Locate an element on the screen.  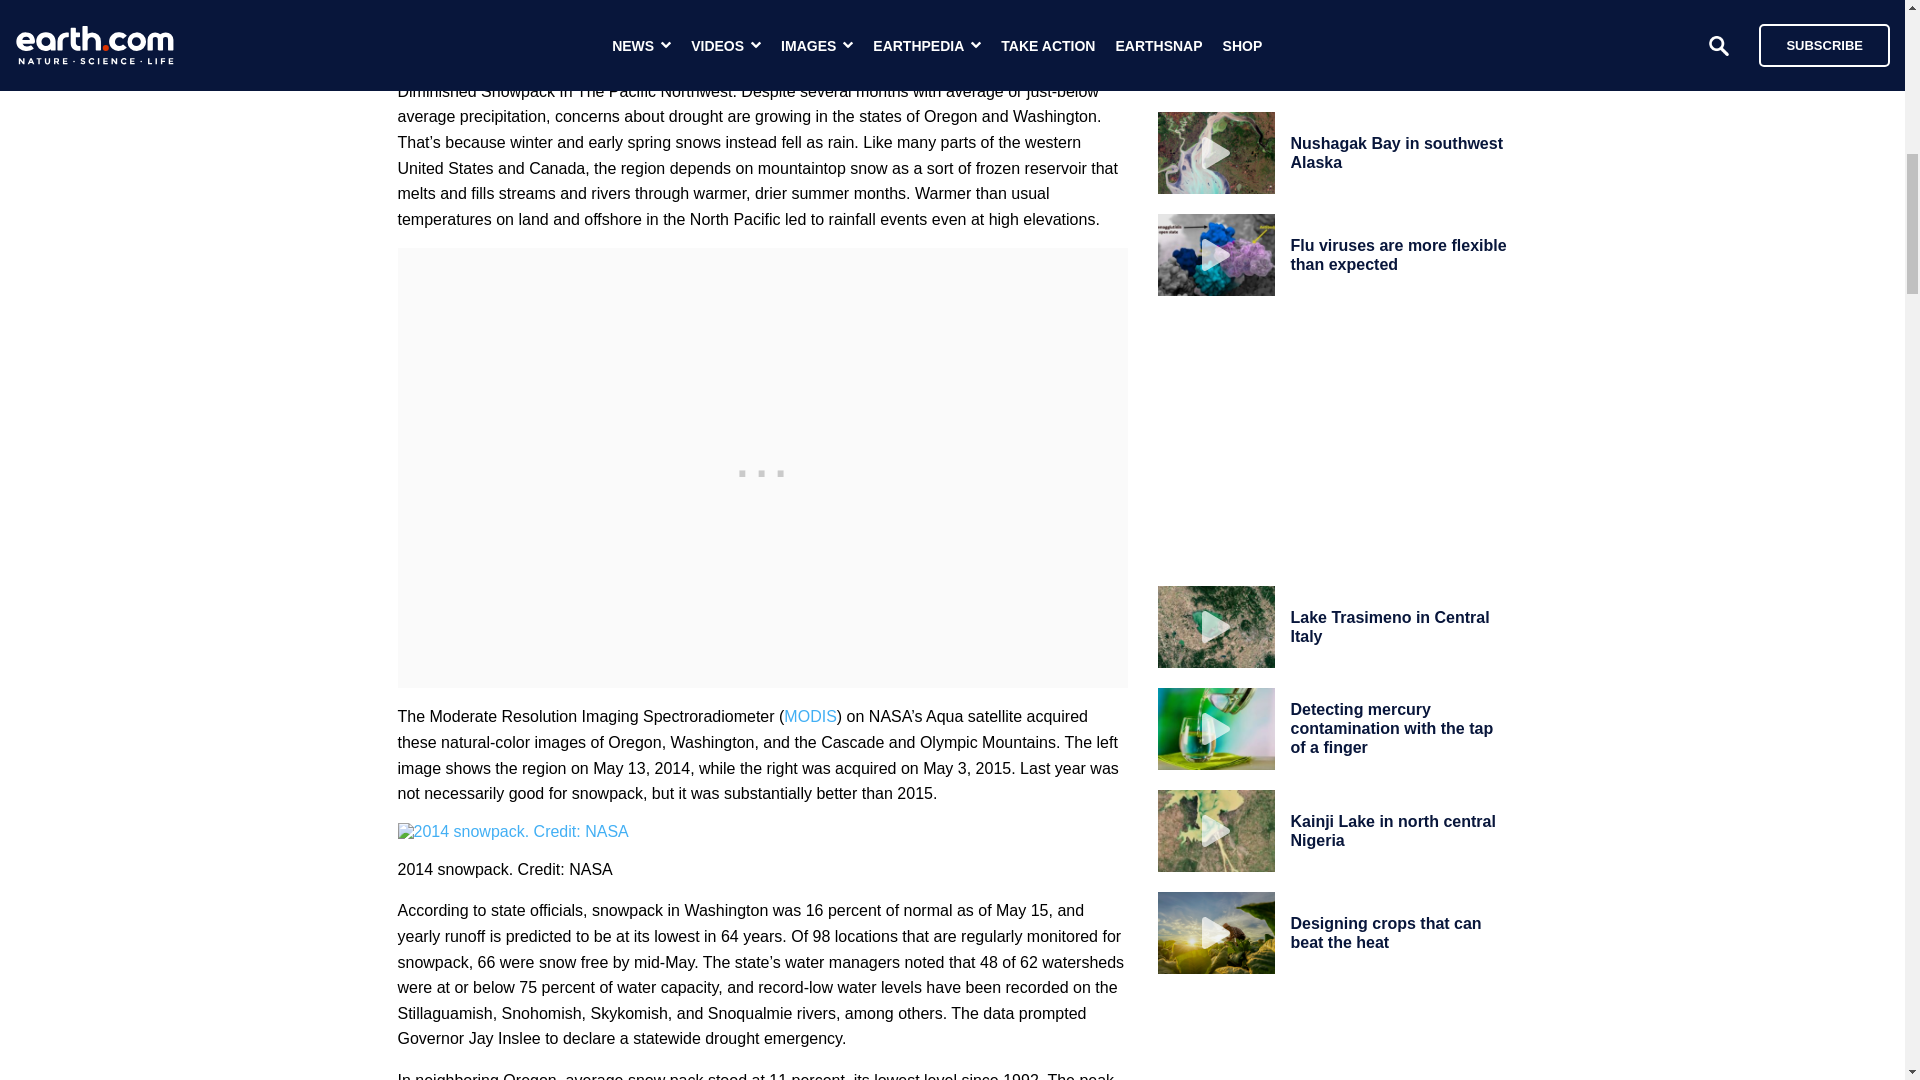
Kainji Lake in north central Nigeria is located at coordinates (1392, 830).